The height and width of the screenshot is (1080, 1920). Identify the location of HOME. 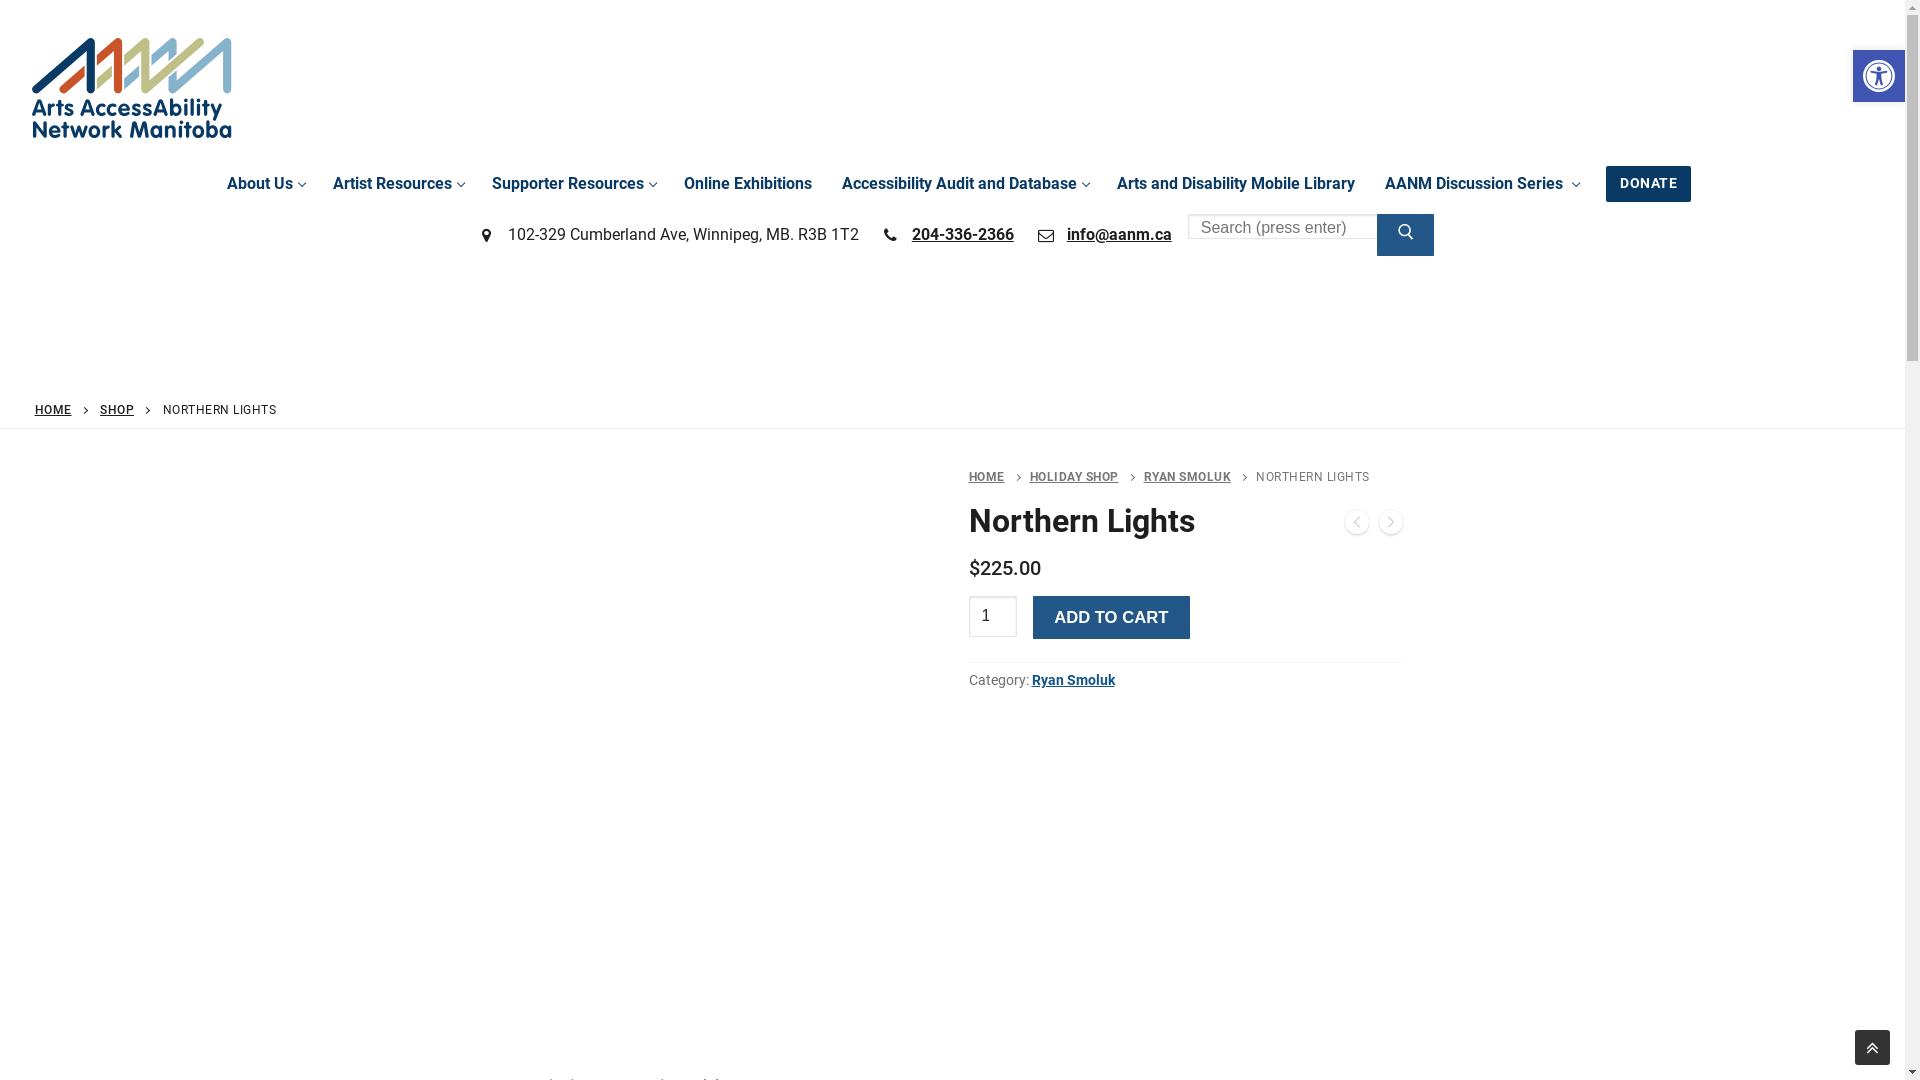
(54, 410).